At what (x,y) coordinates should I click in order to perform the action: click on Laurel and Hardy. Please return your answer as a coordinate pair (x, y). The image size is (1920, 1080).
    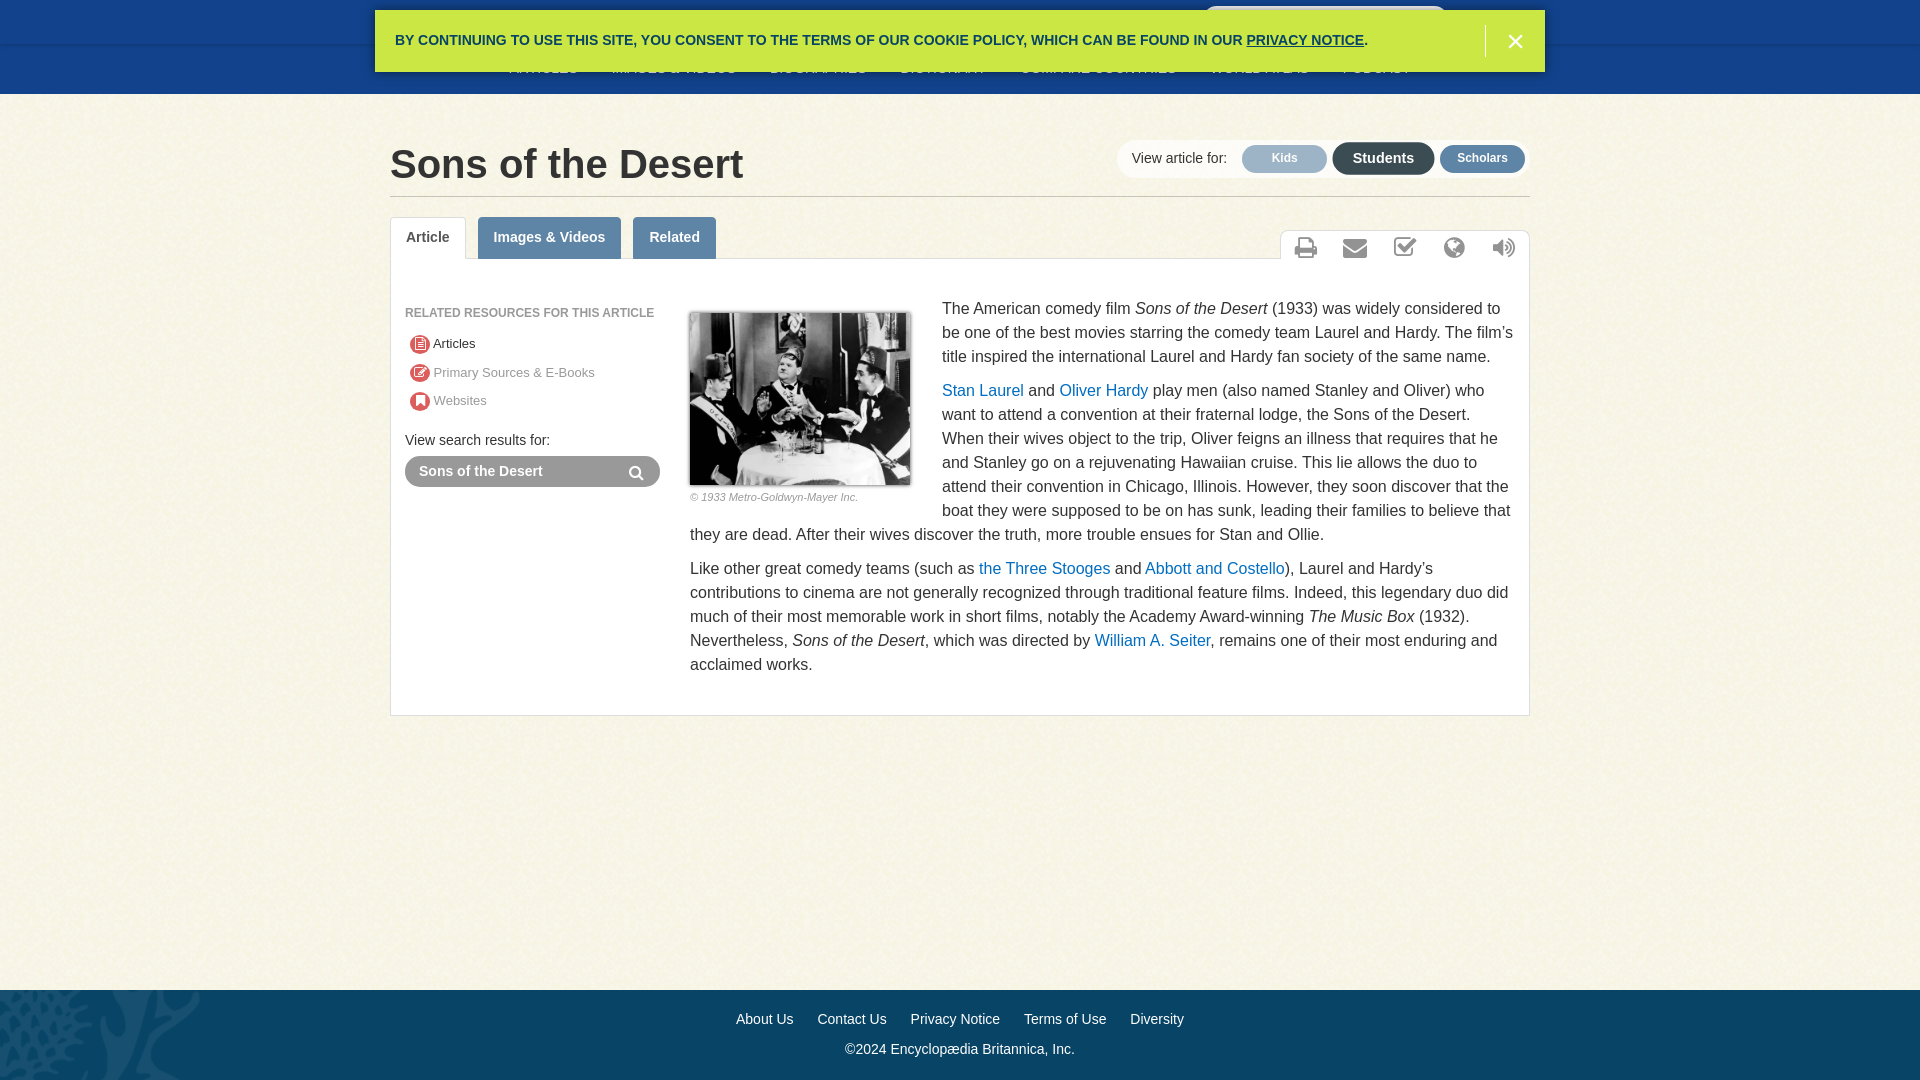
    Looking at the image, I should click on (800, 398).